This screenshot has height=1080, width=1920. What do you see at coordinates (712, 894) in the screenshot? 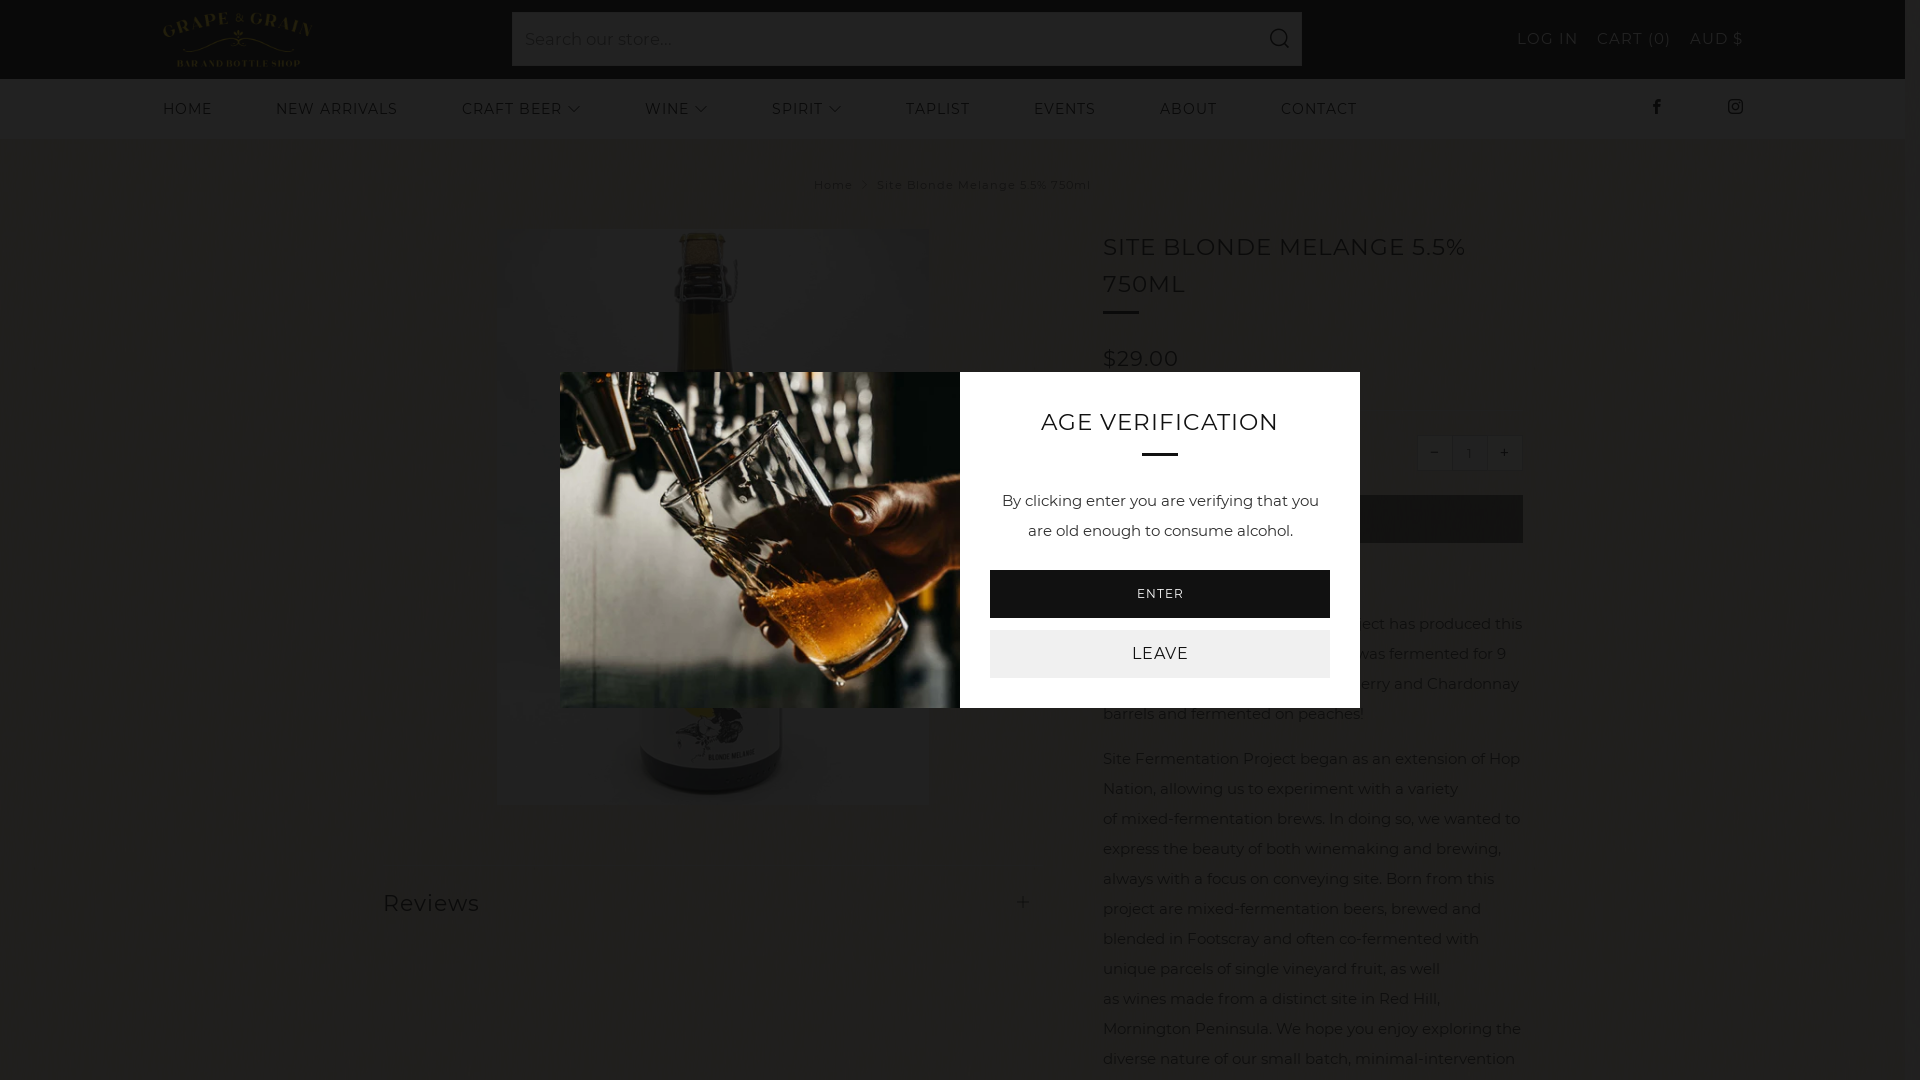
I see `Reviews
Open tab` at bounding box center [712, 894].